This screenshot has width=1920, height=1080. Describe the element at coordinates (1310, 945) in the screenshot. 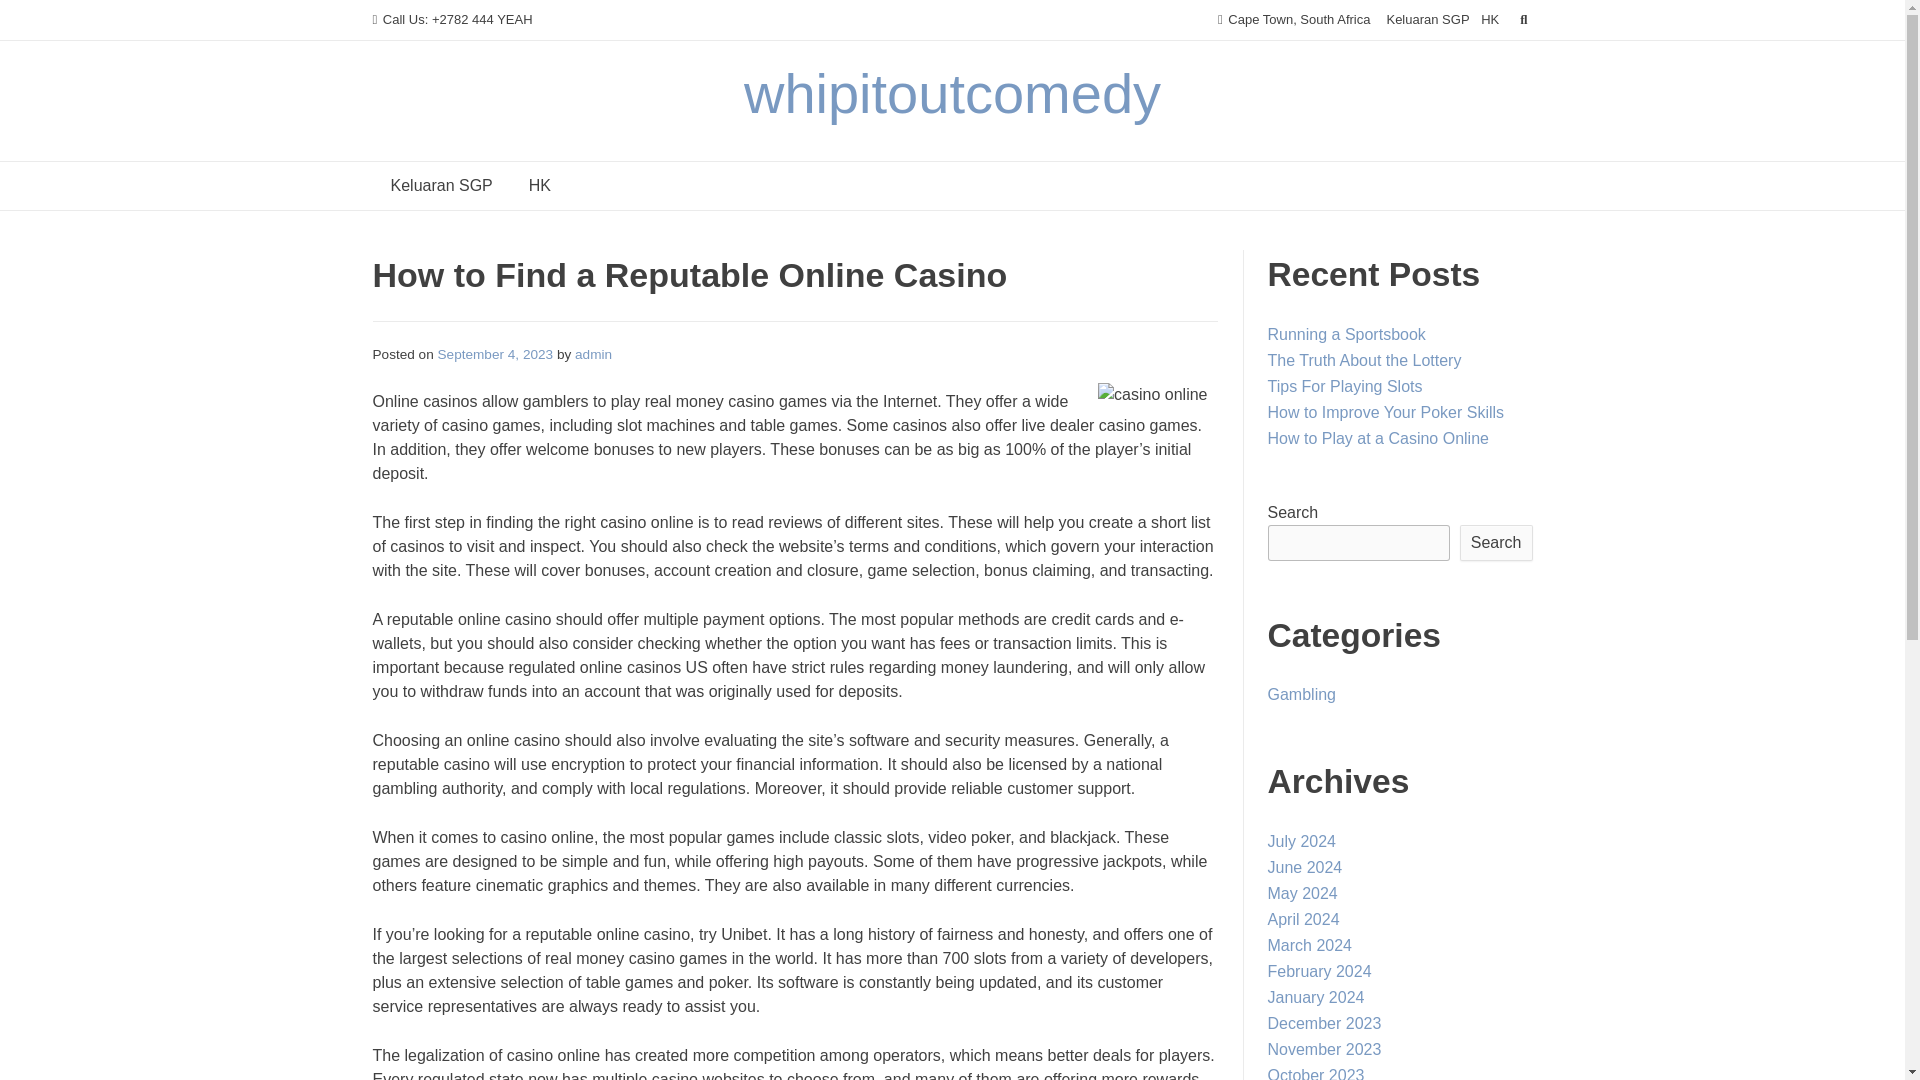

I see `March 2024` at that location.